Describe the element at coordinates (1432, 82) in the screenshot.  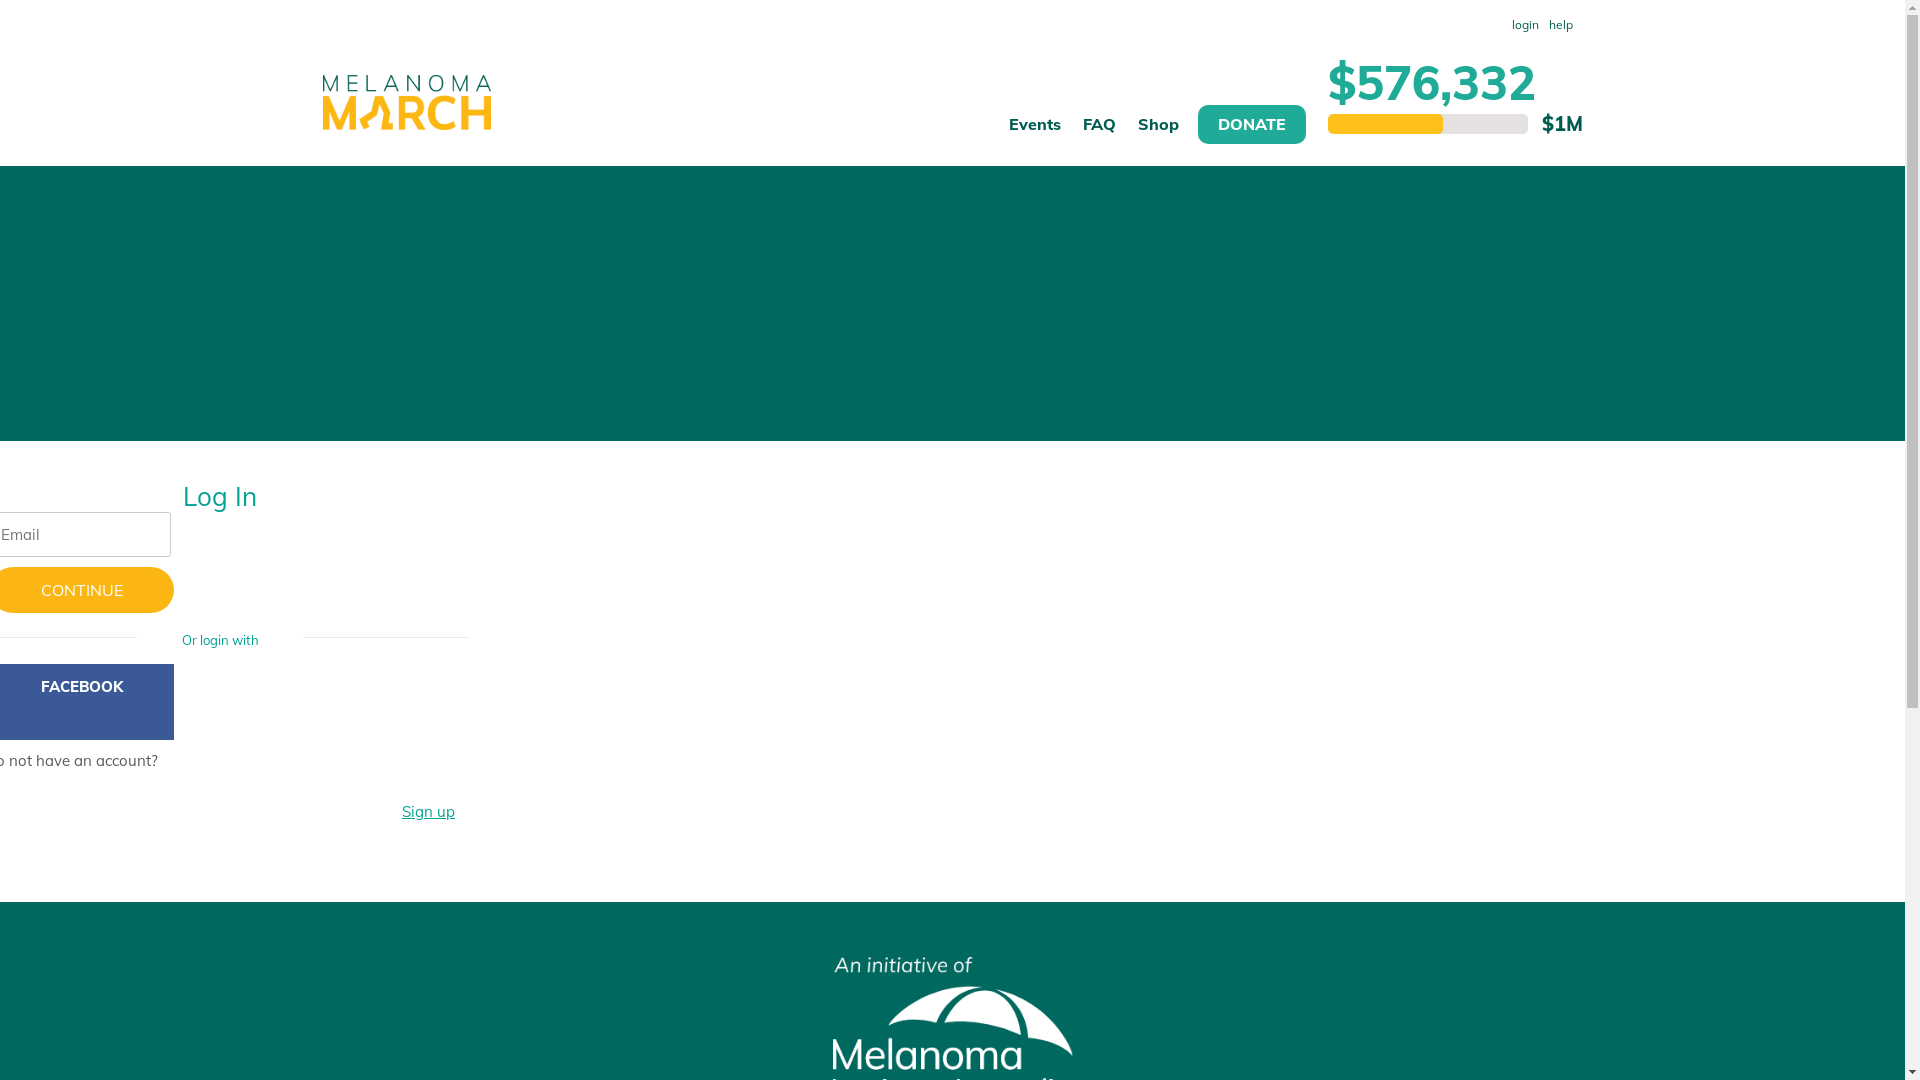
I see `$576,332` at that location.